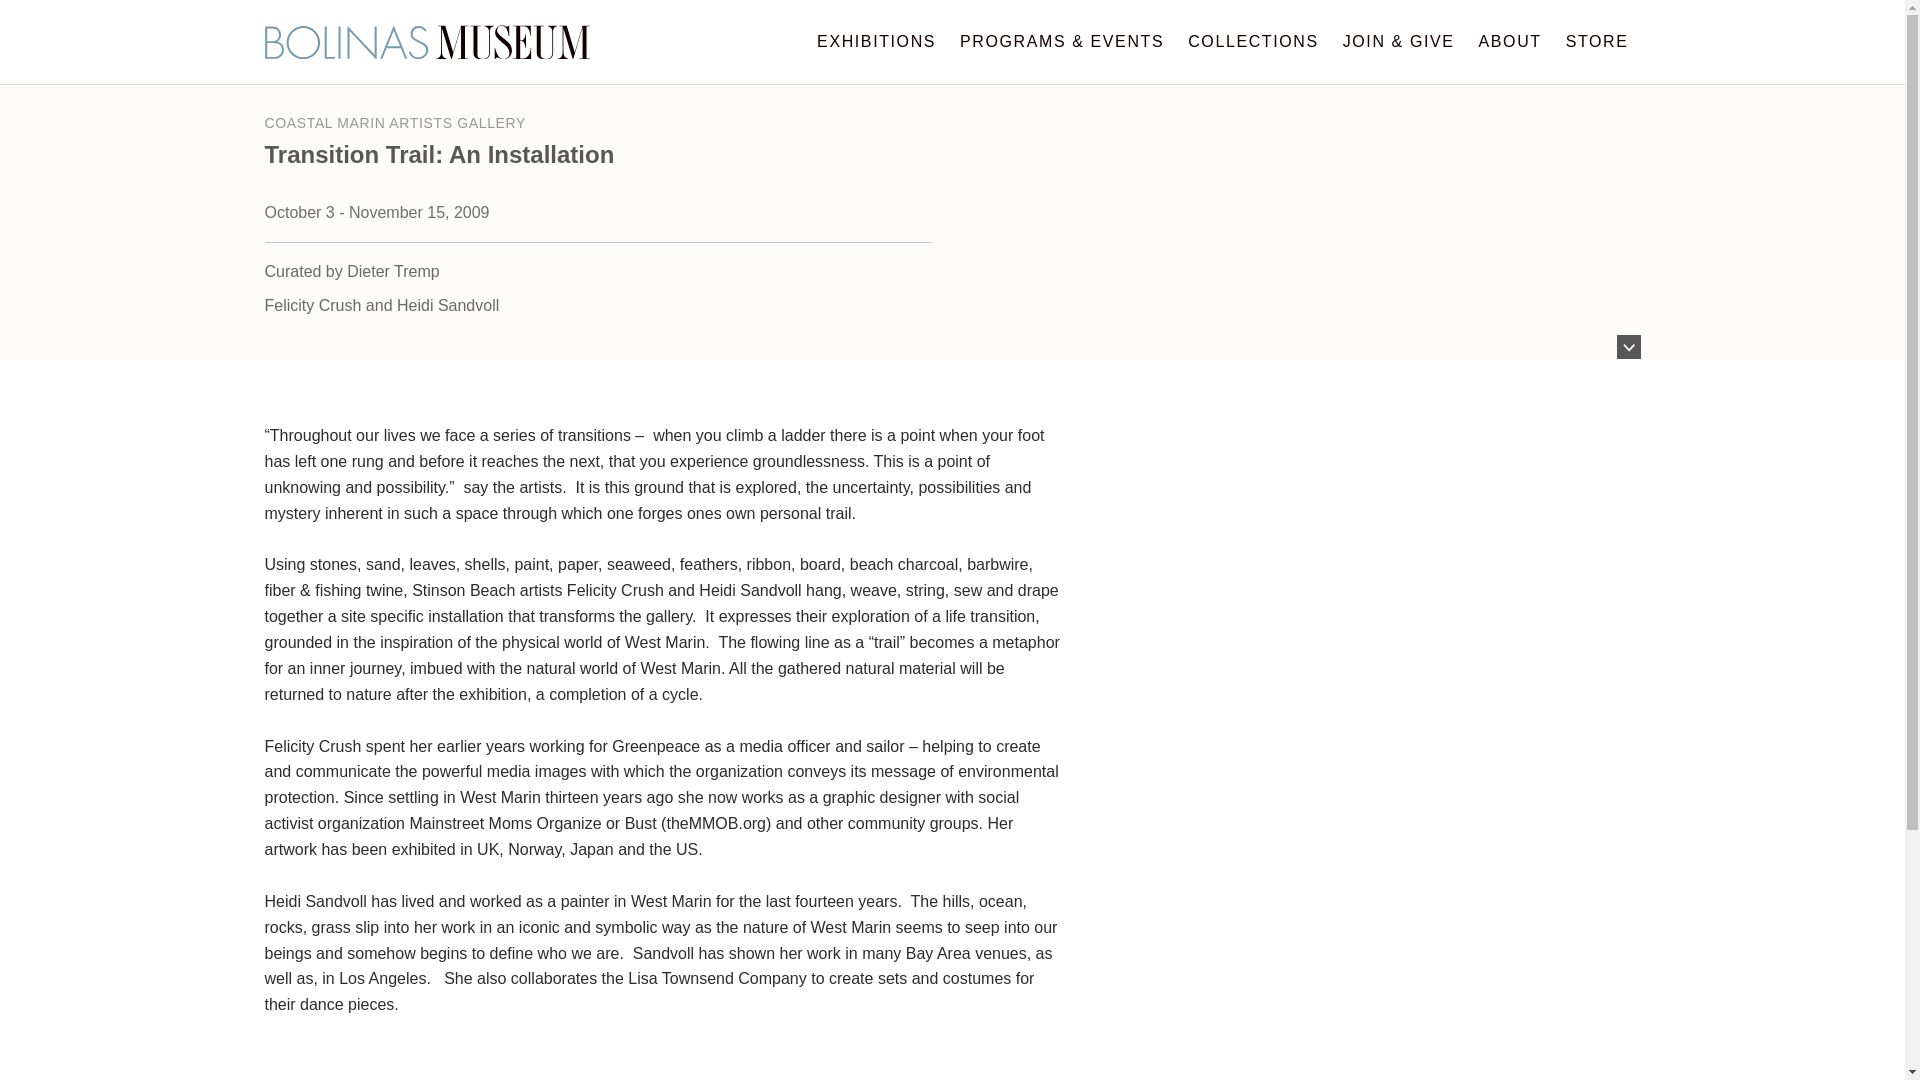  I want to click on STORE, so click(1597, 42).